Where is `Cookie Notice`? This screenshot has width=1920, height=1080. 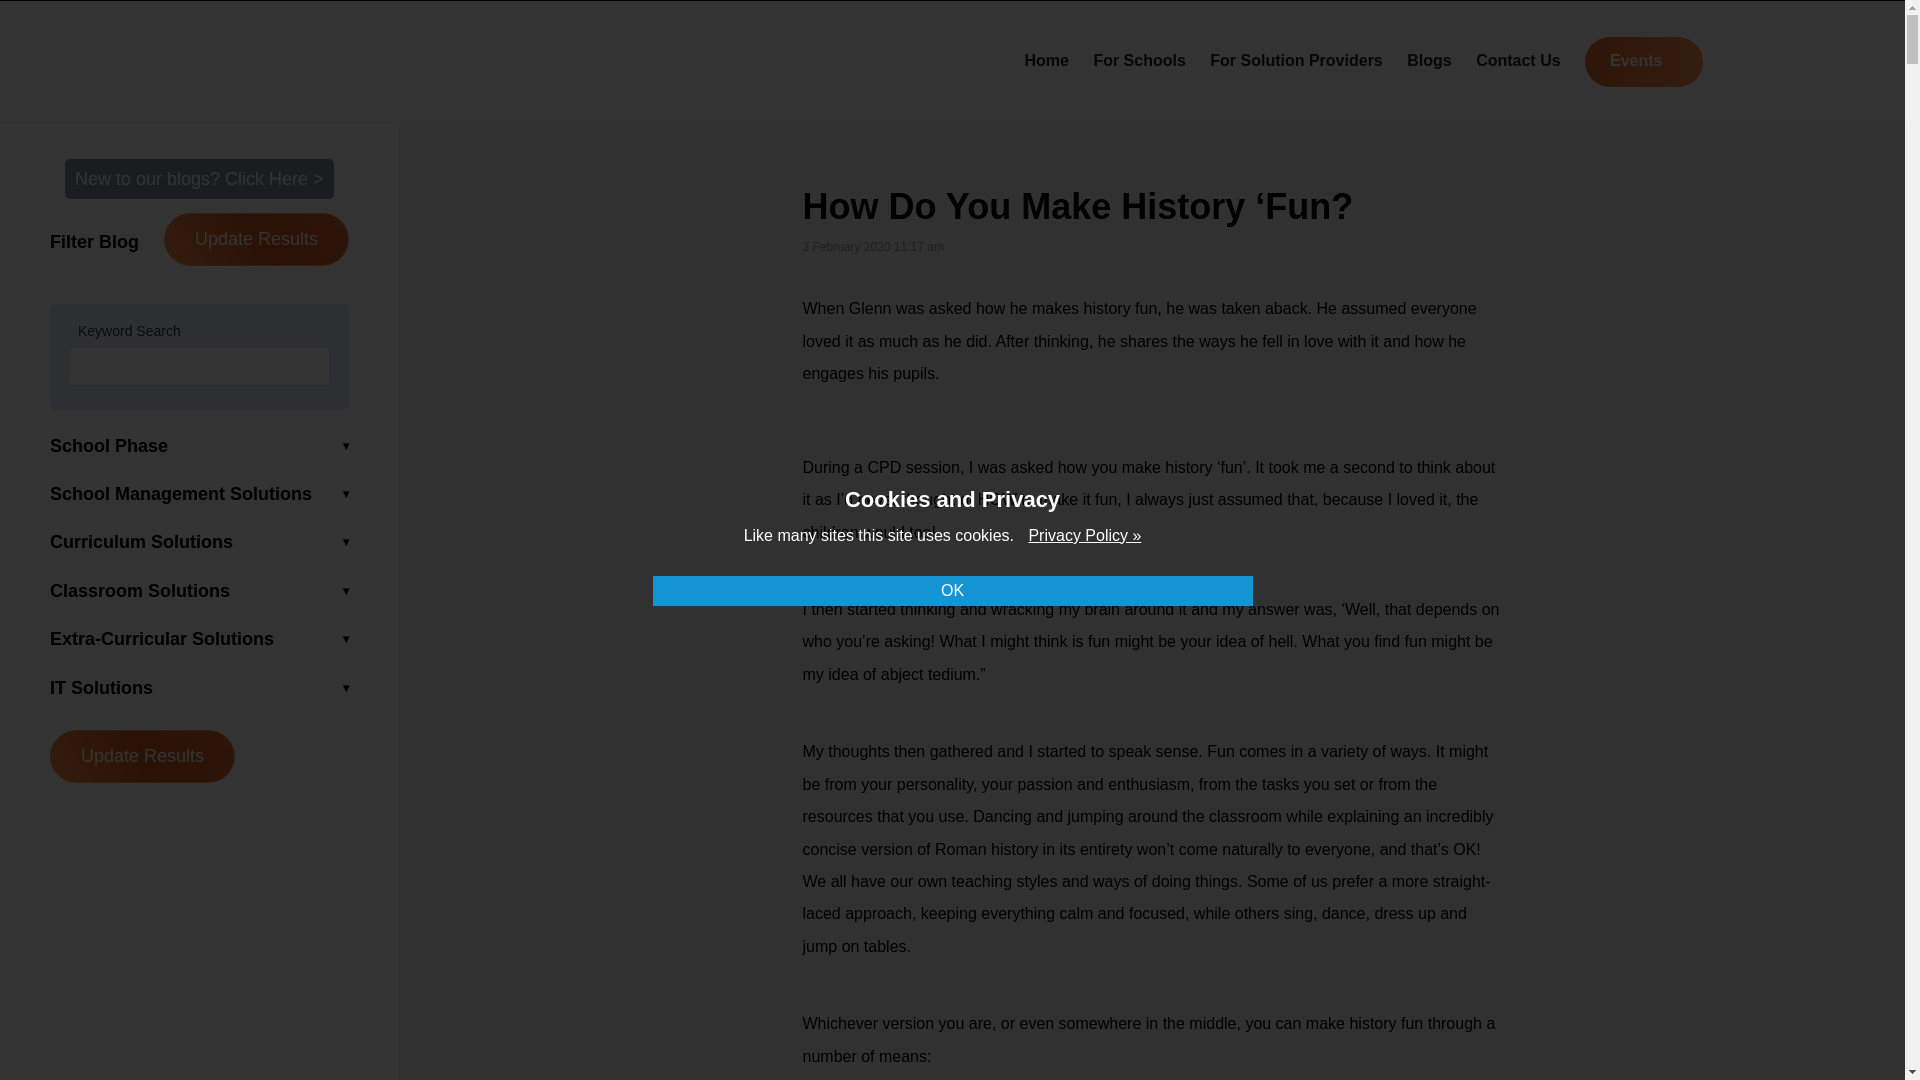
Cookie Notice is located at coordinates (1084, 536).